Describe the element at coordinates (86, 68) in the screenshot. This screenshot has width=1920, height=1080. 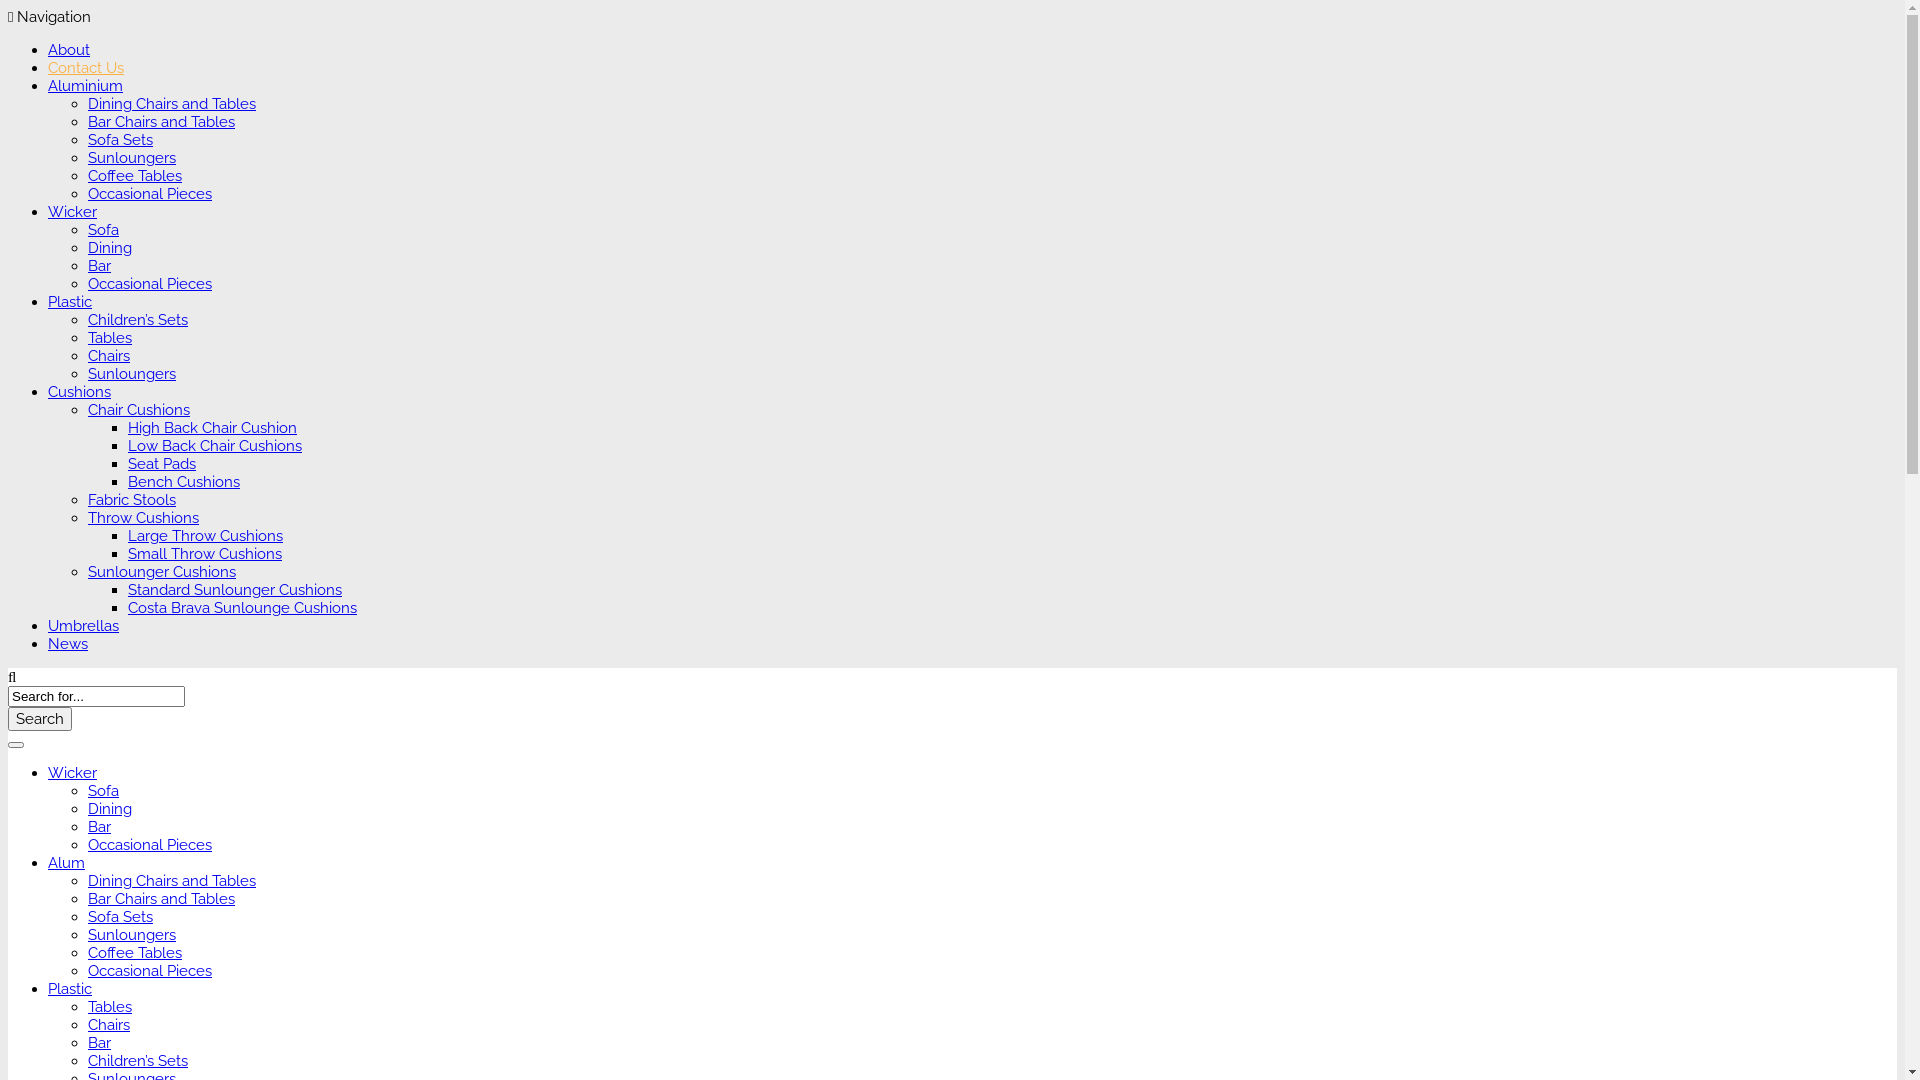
I see `Contact Us` at that location.